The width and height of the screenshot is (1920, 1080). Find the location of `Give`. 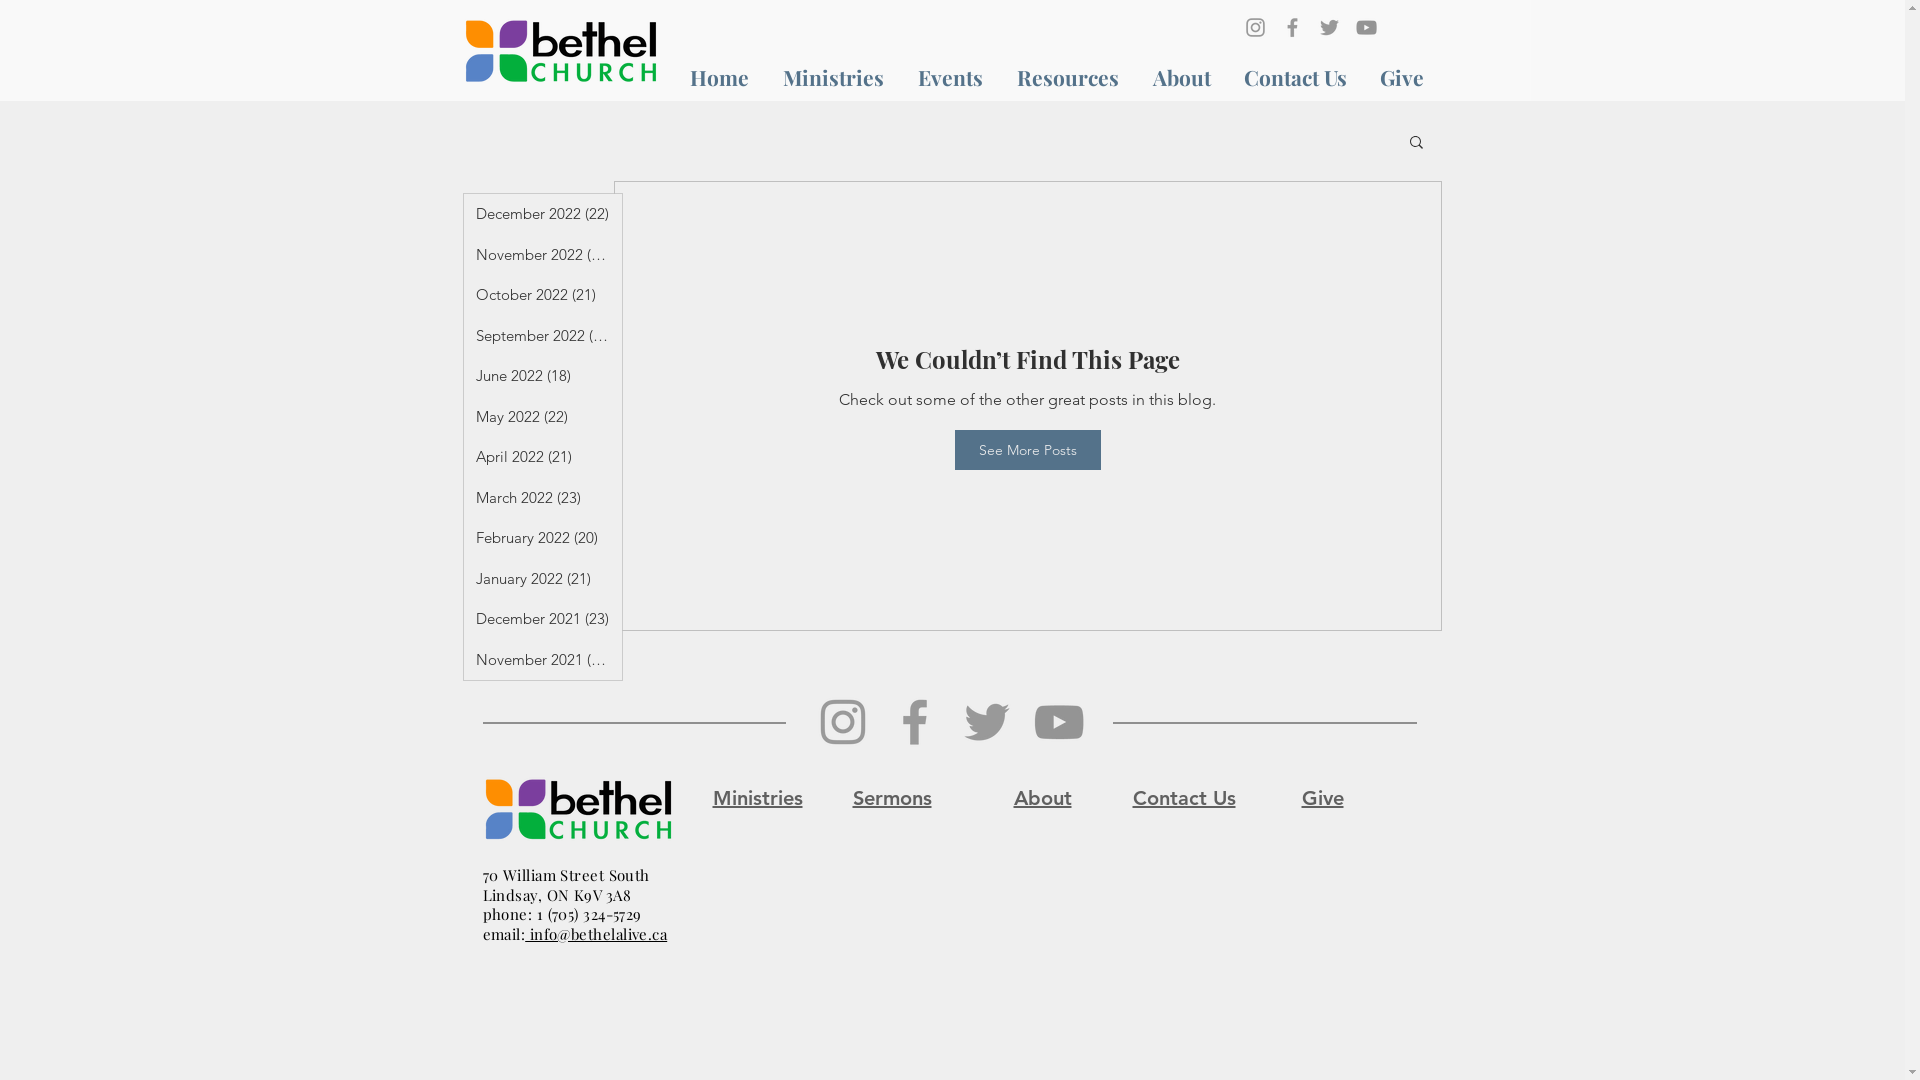

Give is located at coordinates (1323, 798).